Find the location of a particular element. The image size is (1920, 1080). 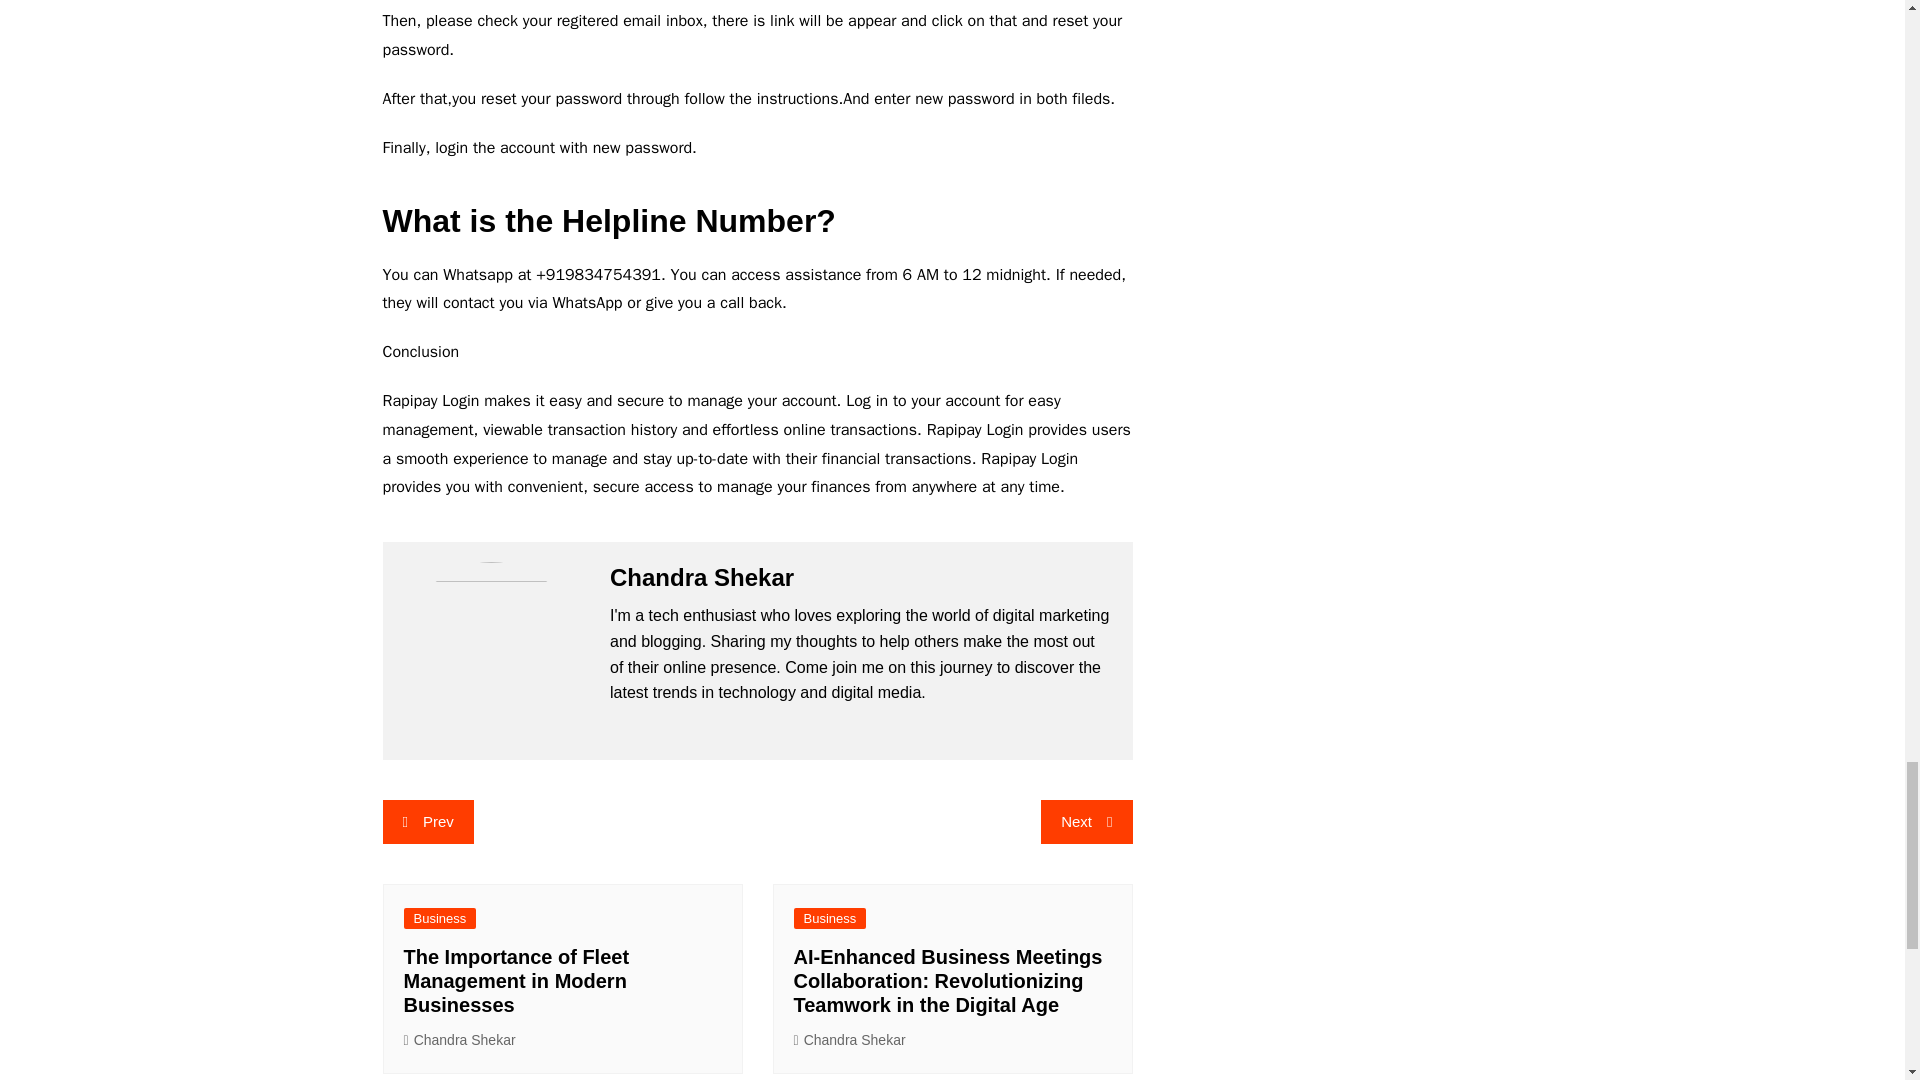

Chandra Shekar is located at coordinates (460, 1040).